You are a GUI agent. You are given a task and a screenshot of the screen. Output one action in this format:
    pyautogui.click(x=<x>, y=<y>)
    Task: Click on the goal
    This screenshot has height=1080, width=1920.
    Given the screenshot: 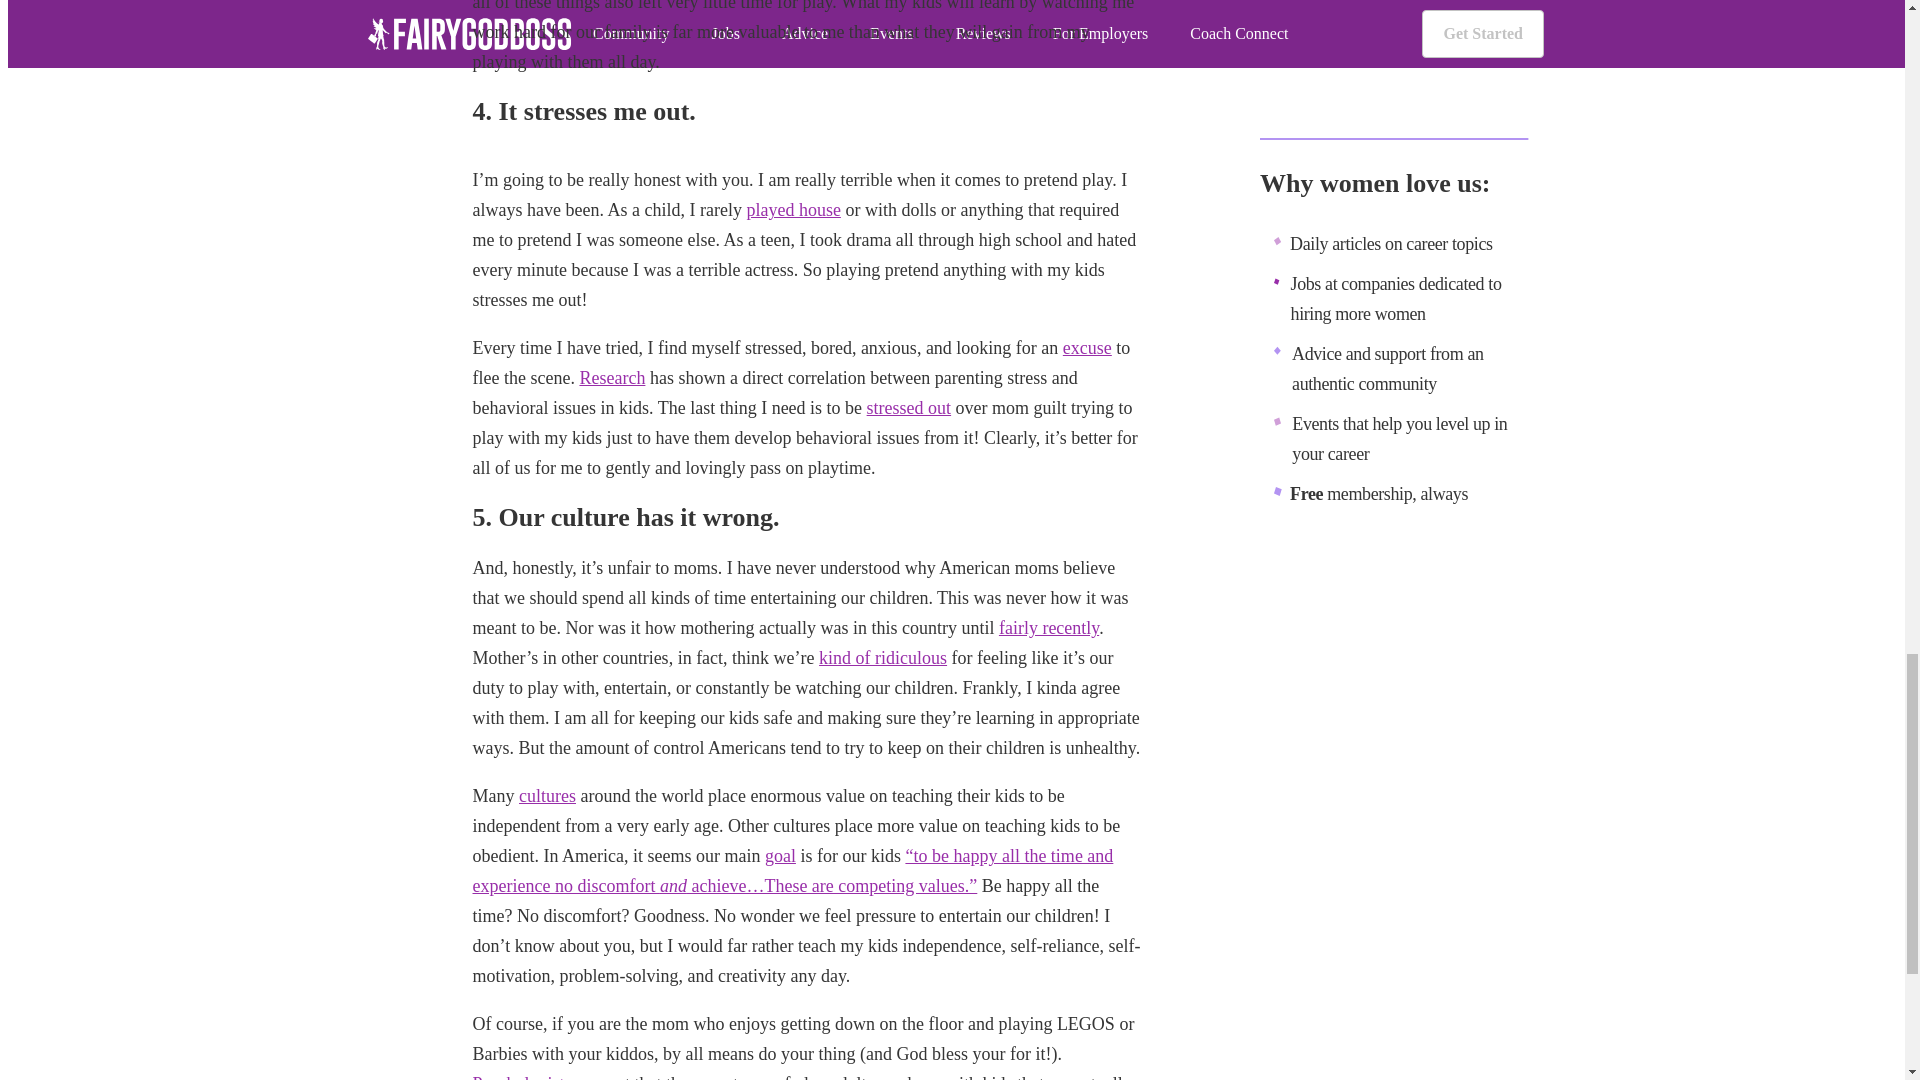 What is the action you would take?
    pyautogui.click(x=780, y=856)
    